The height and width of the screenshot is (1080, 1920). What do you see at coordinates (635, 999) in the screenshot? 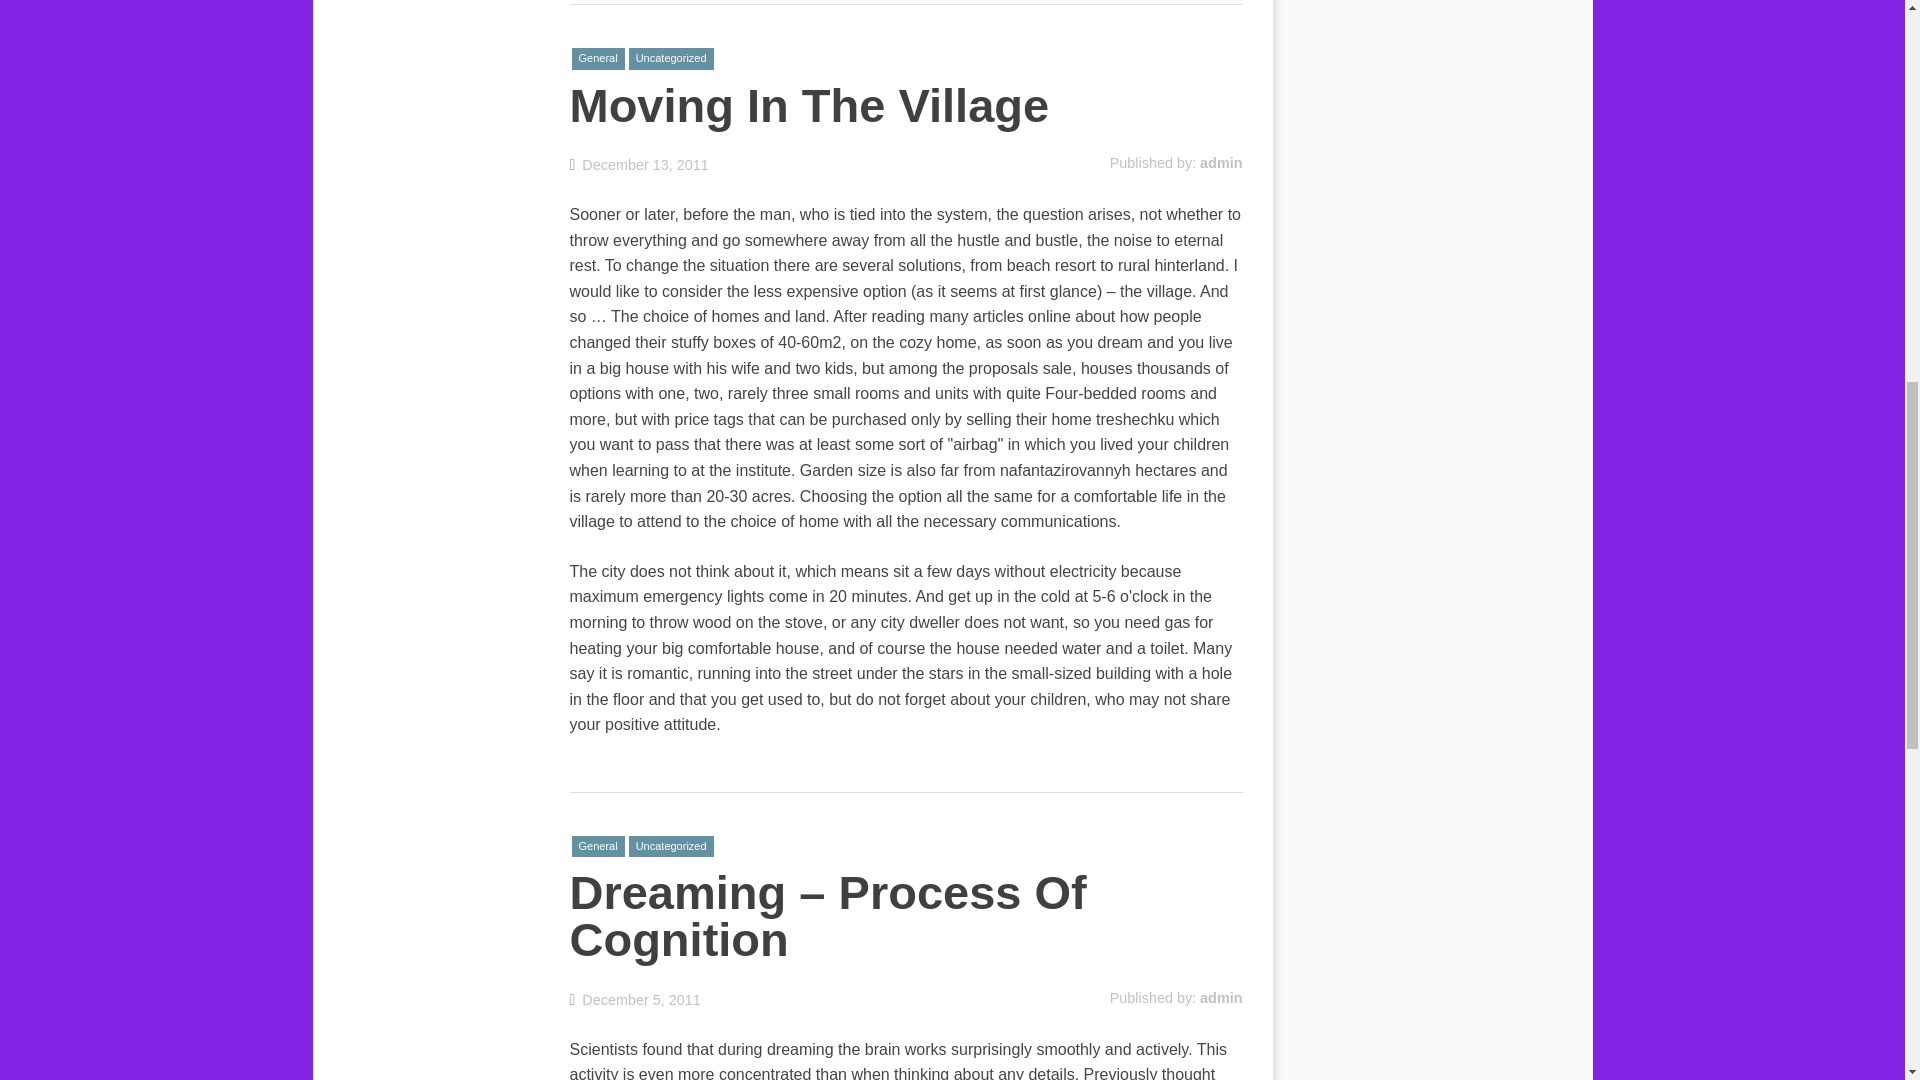
I see `December 5, 2011` at bounding box center [635, 999].